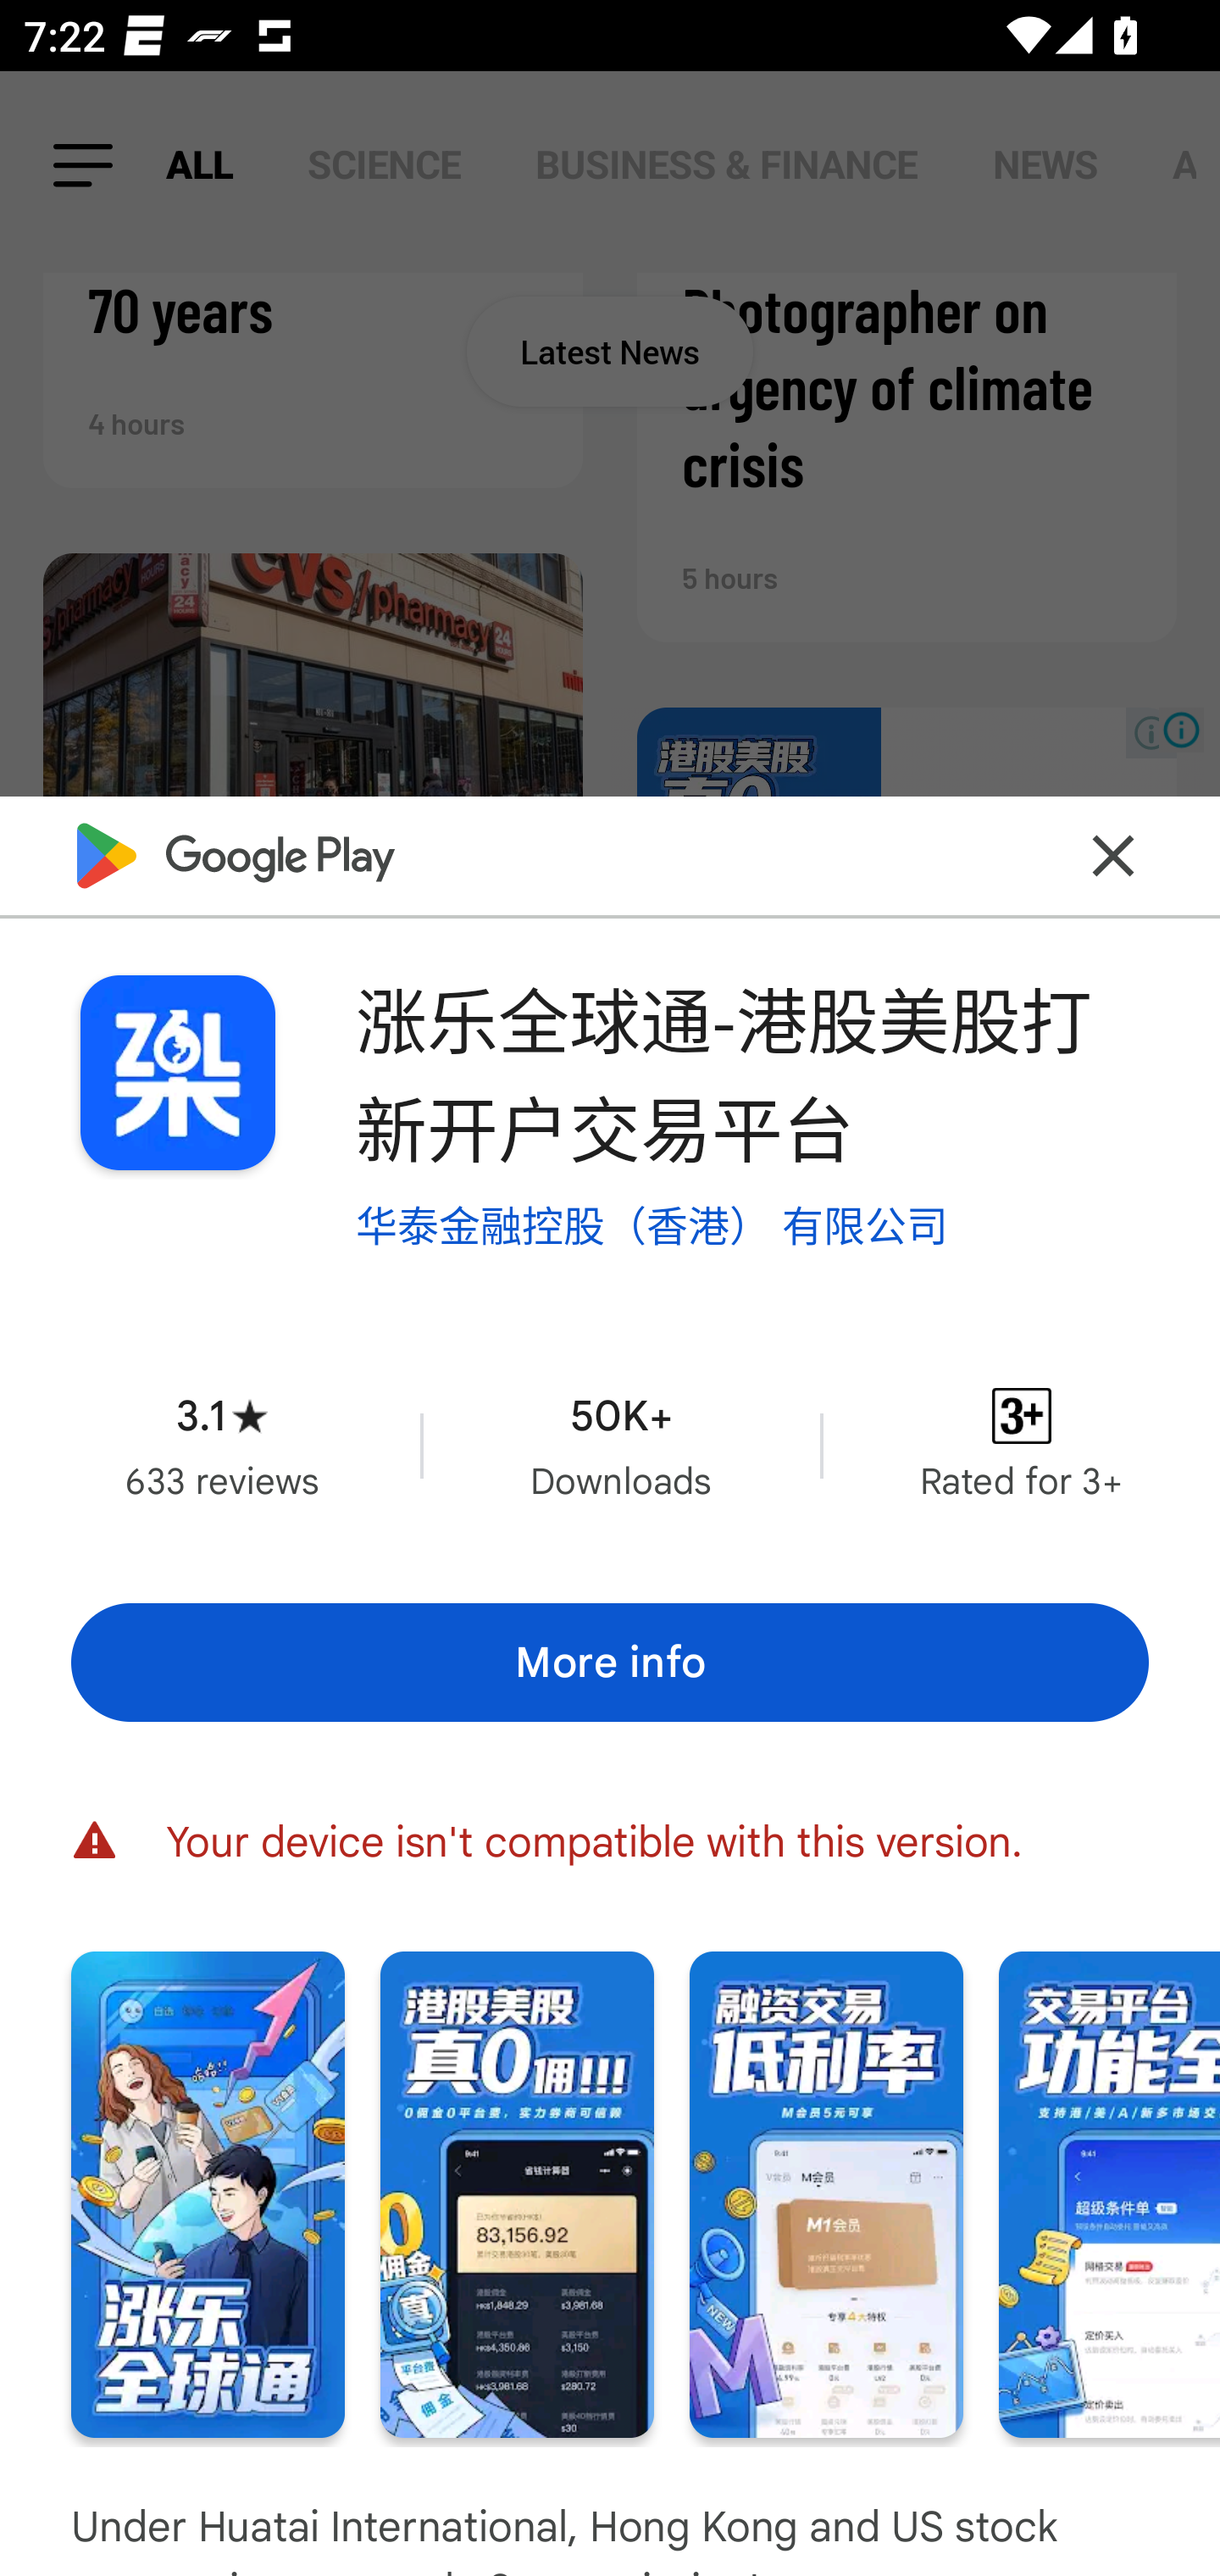 This screenshot has height=2576, width=1220. What do you see at coordinates (826, 2195) in the screenshot?
I see `Screenshot "3" of "6"` at bounding box center [826, 2195].